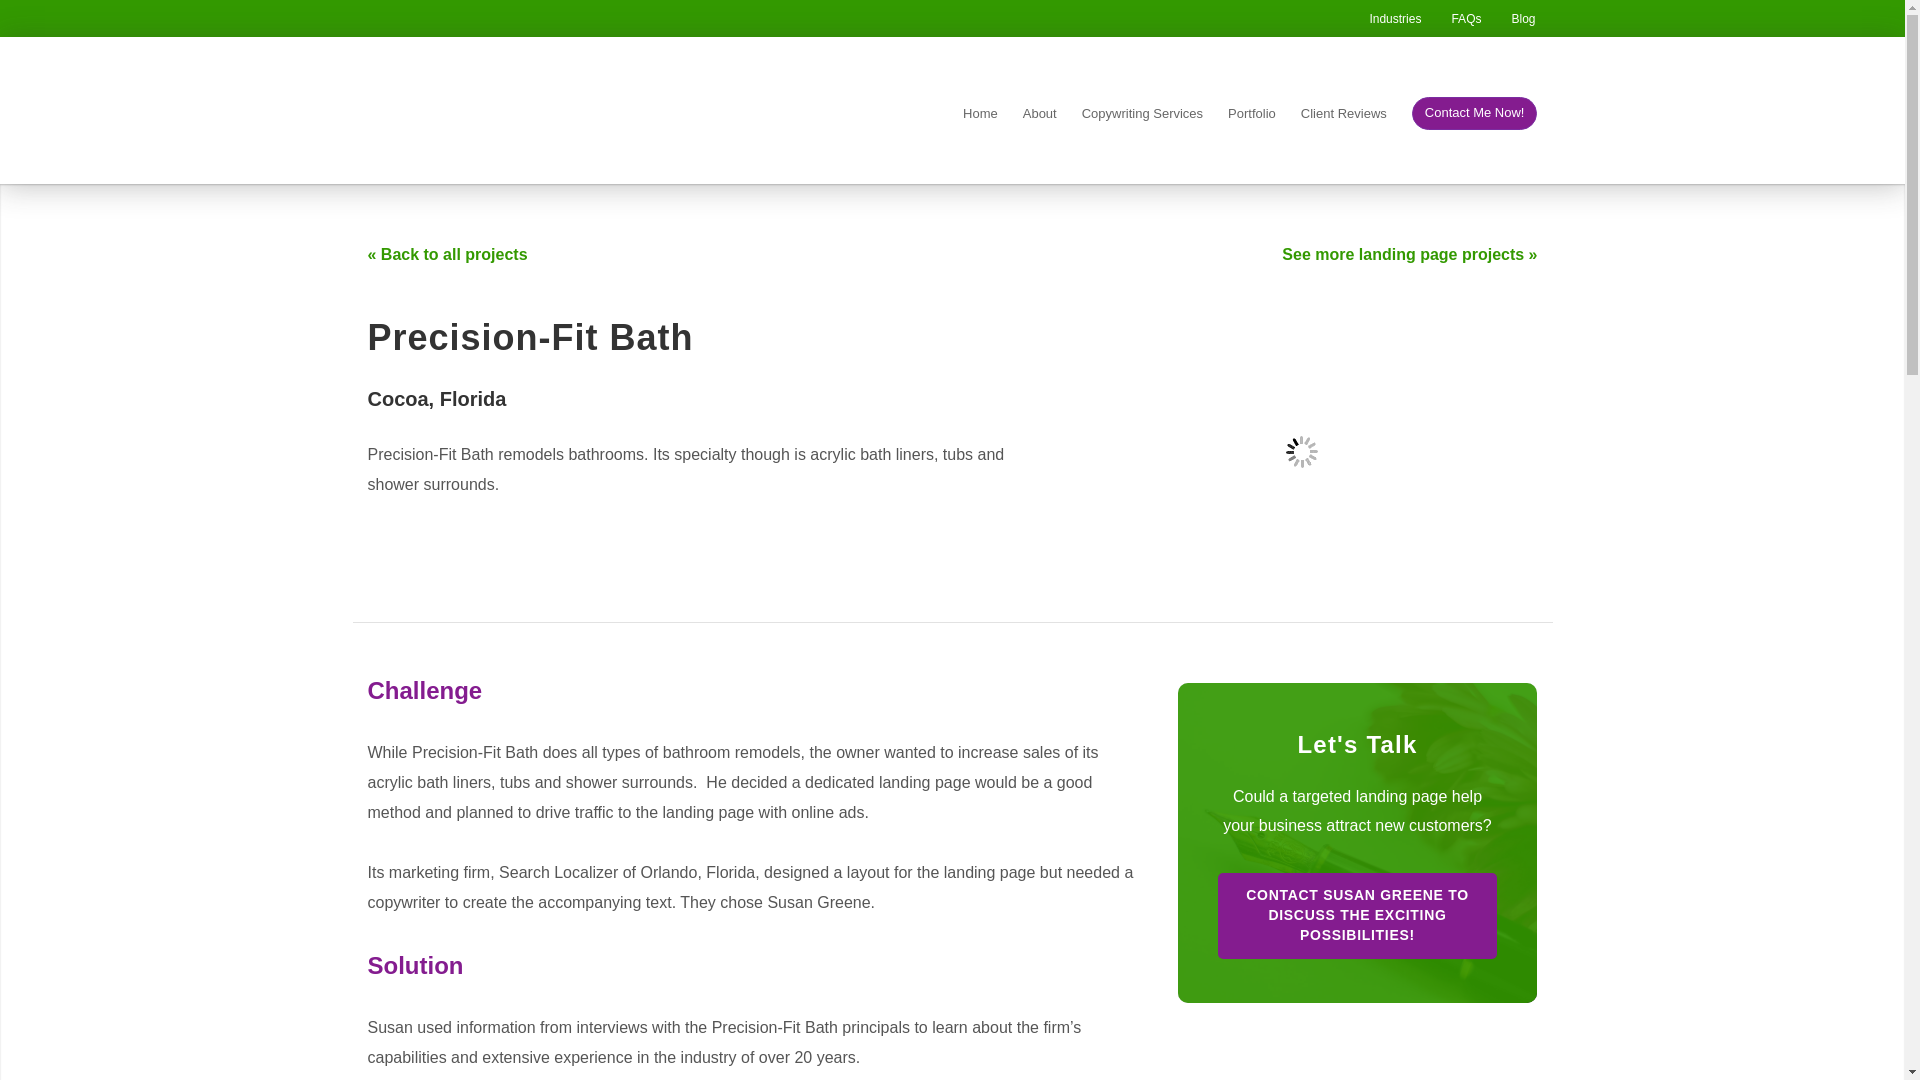  What do you see at coordinates (1142, 118) in the screenshot?
I see `Copywriting Services` at bounding box center [1142, 118].